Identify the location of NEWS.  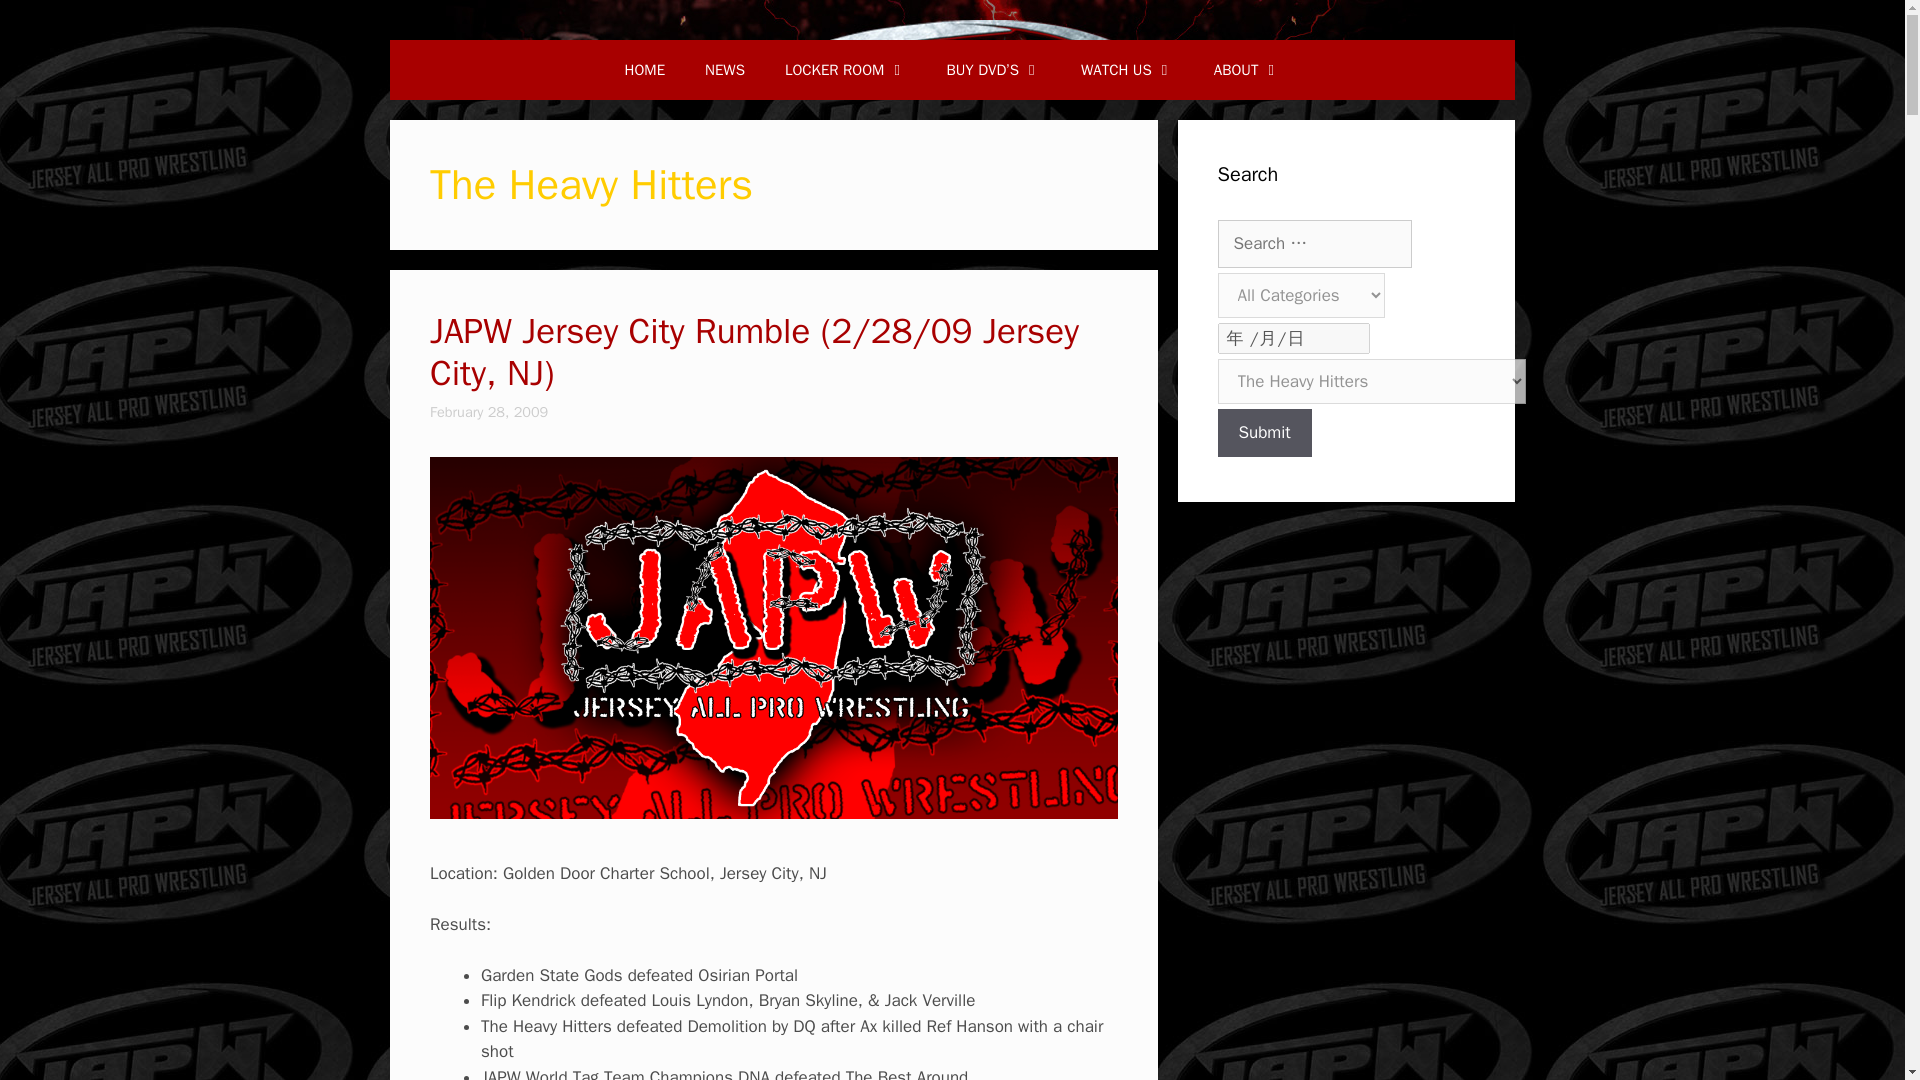
(724, 70).